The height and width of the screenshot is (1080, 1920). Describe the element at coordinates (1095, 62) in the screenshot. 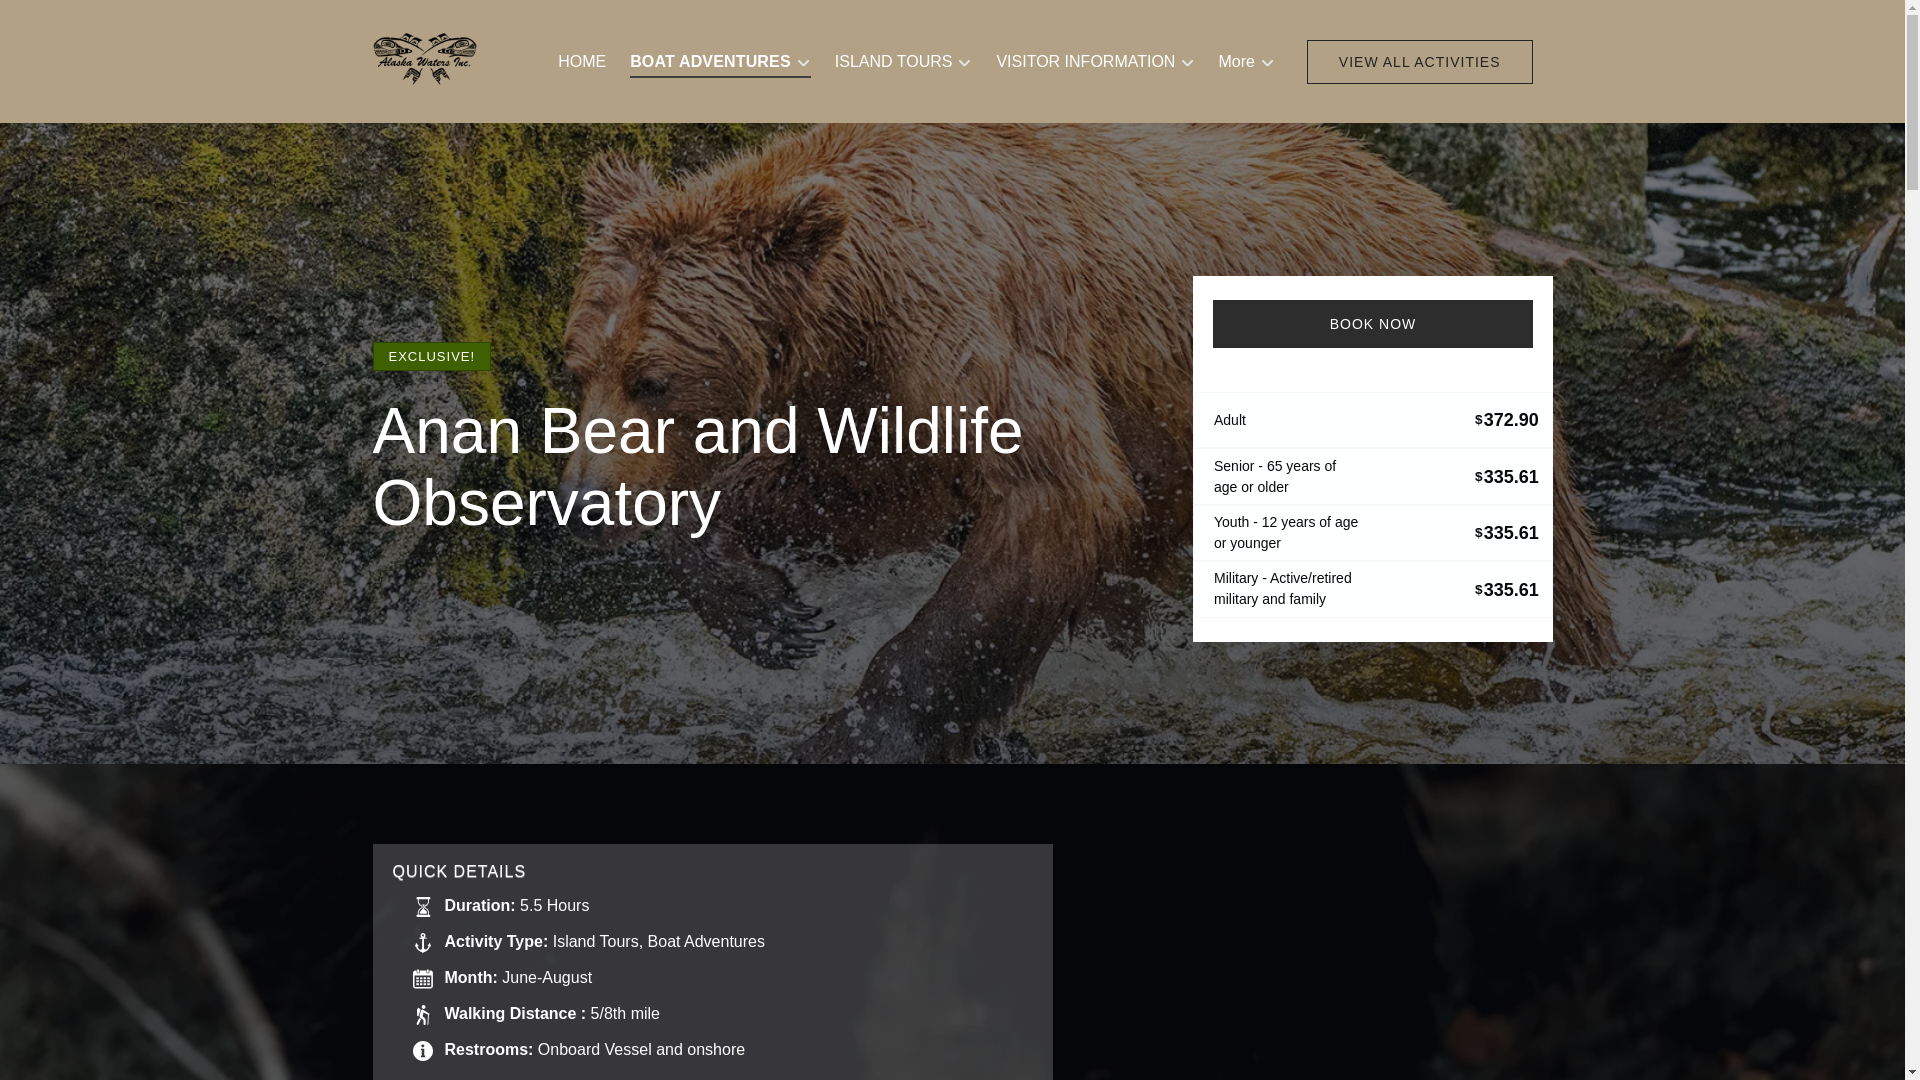

I see `VISITOR INFORMATION` at that location.